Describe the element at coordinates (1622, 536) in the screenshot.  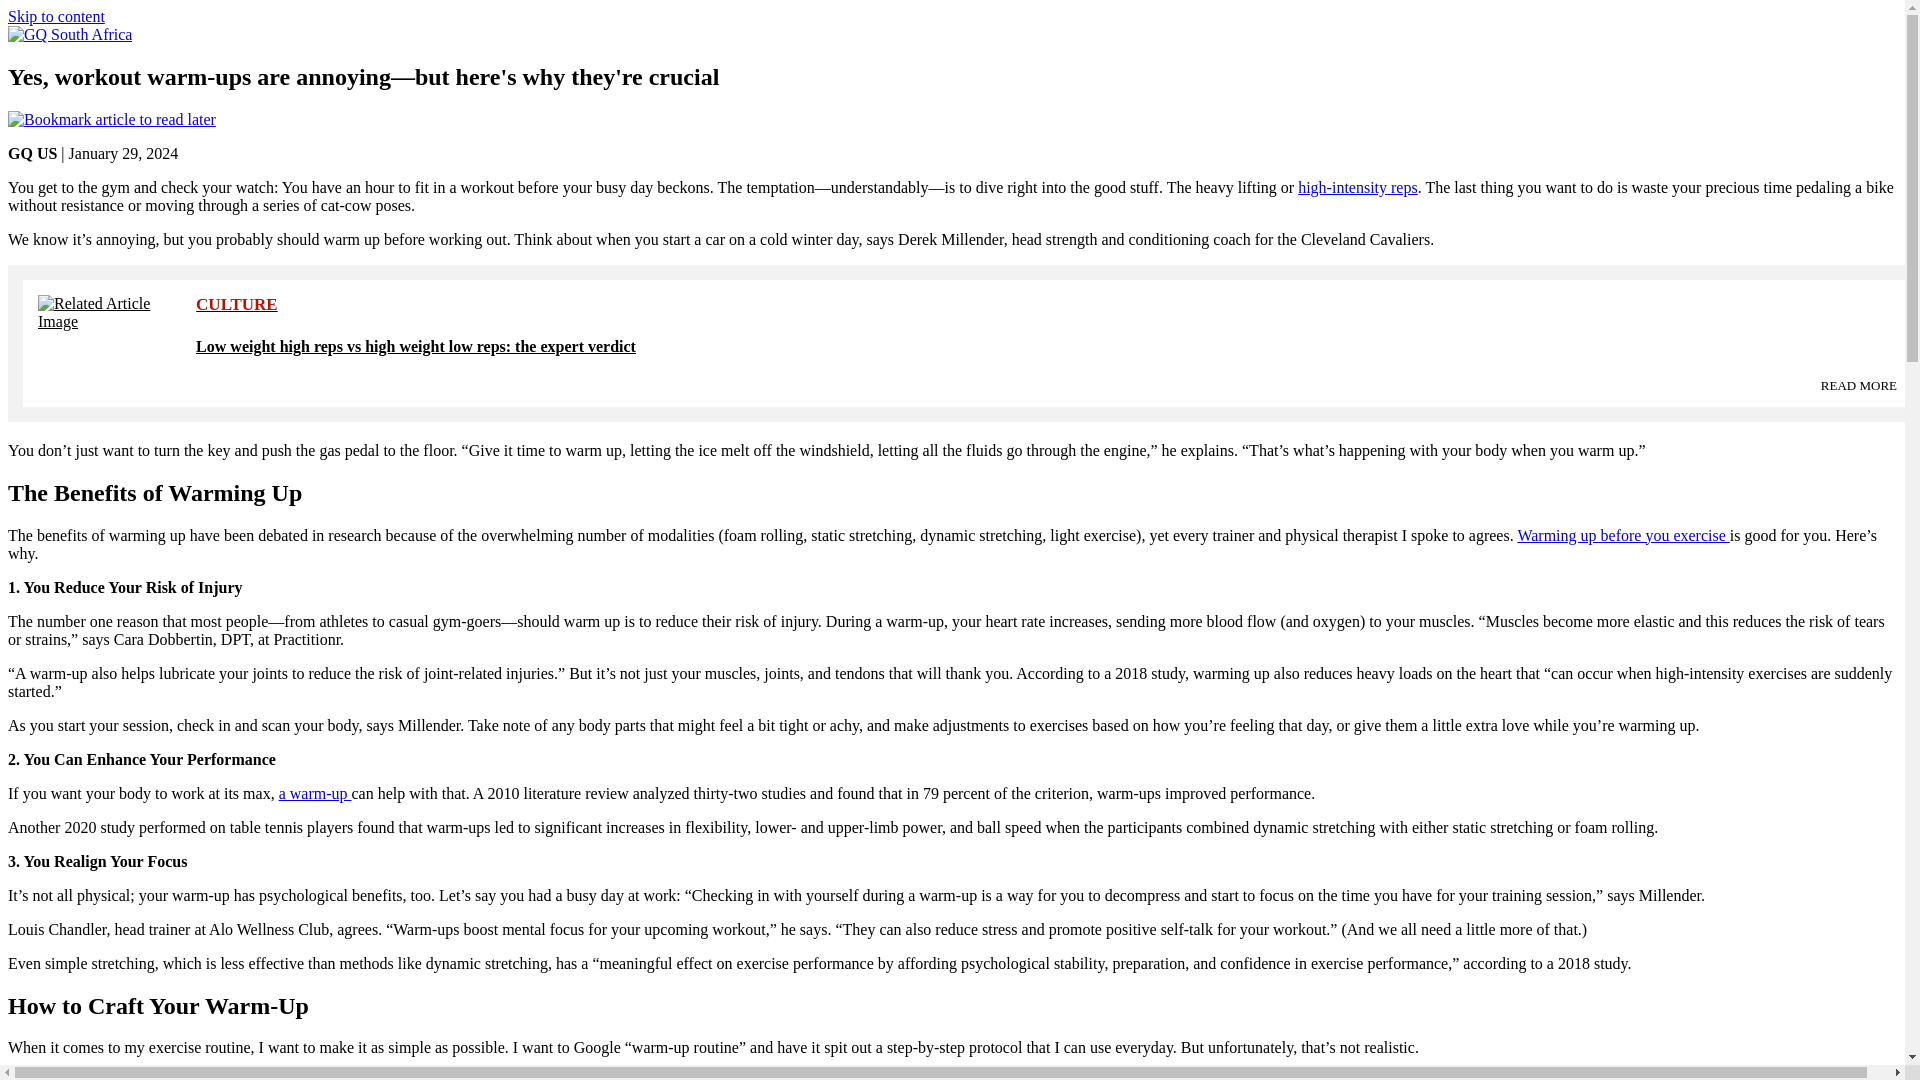
I see `Warming up before you exercise` at that location.